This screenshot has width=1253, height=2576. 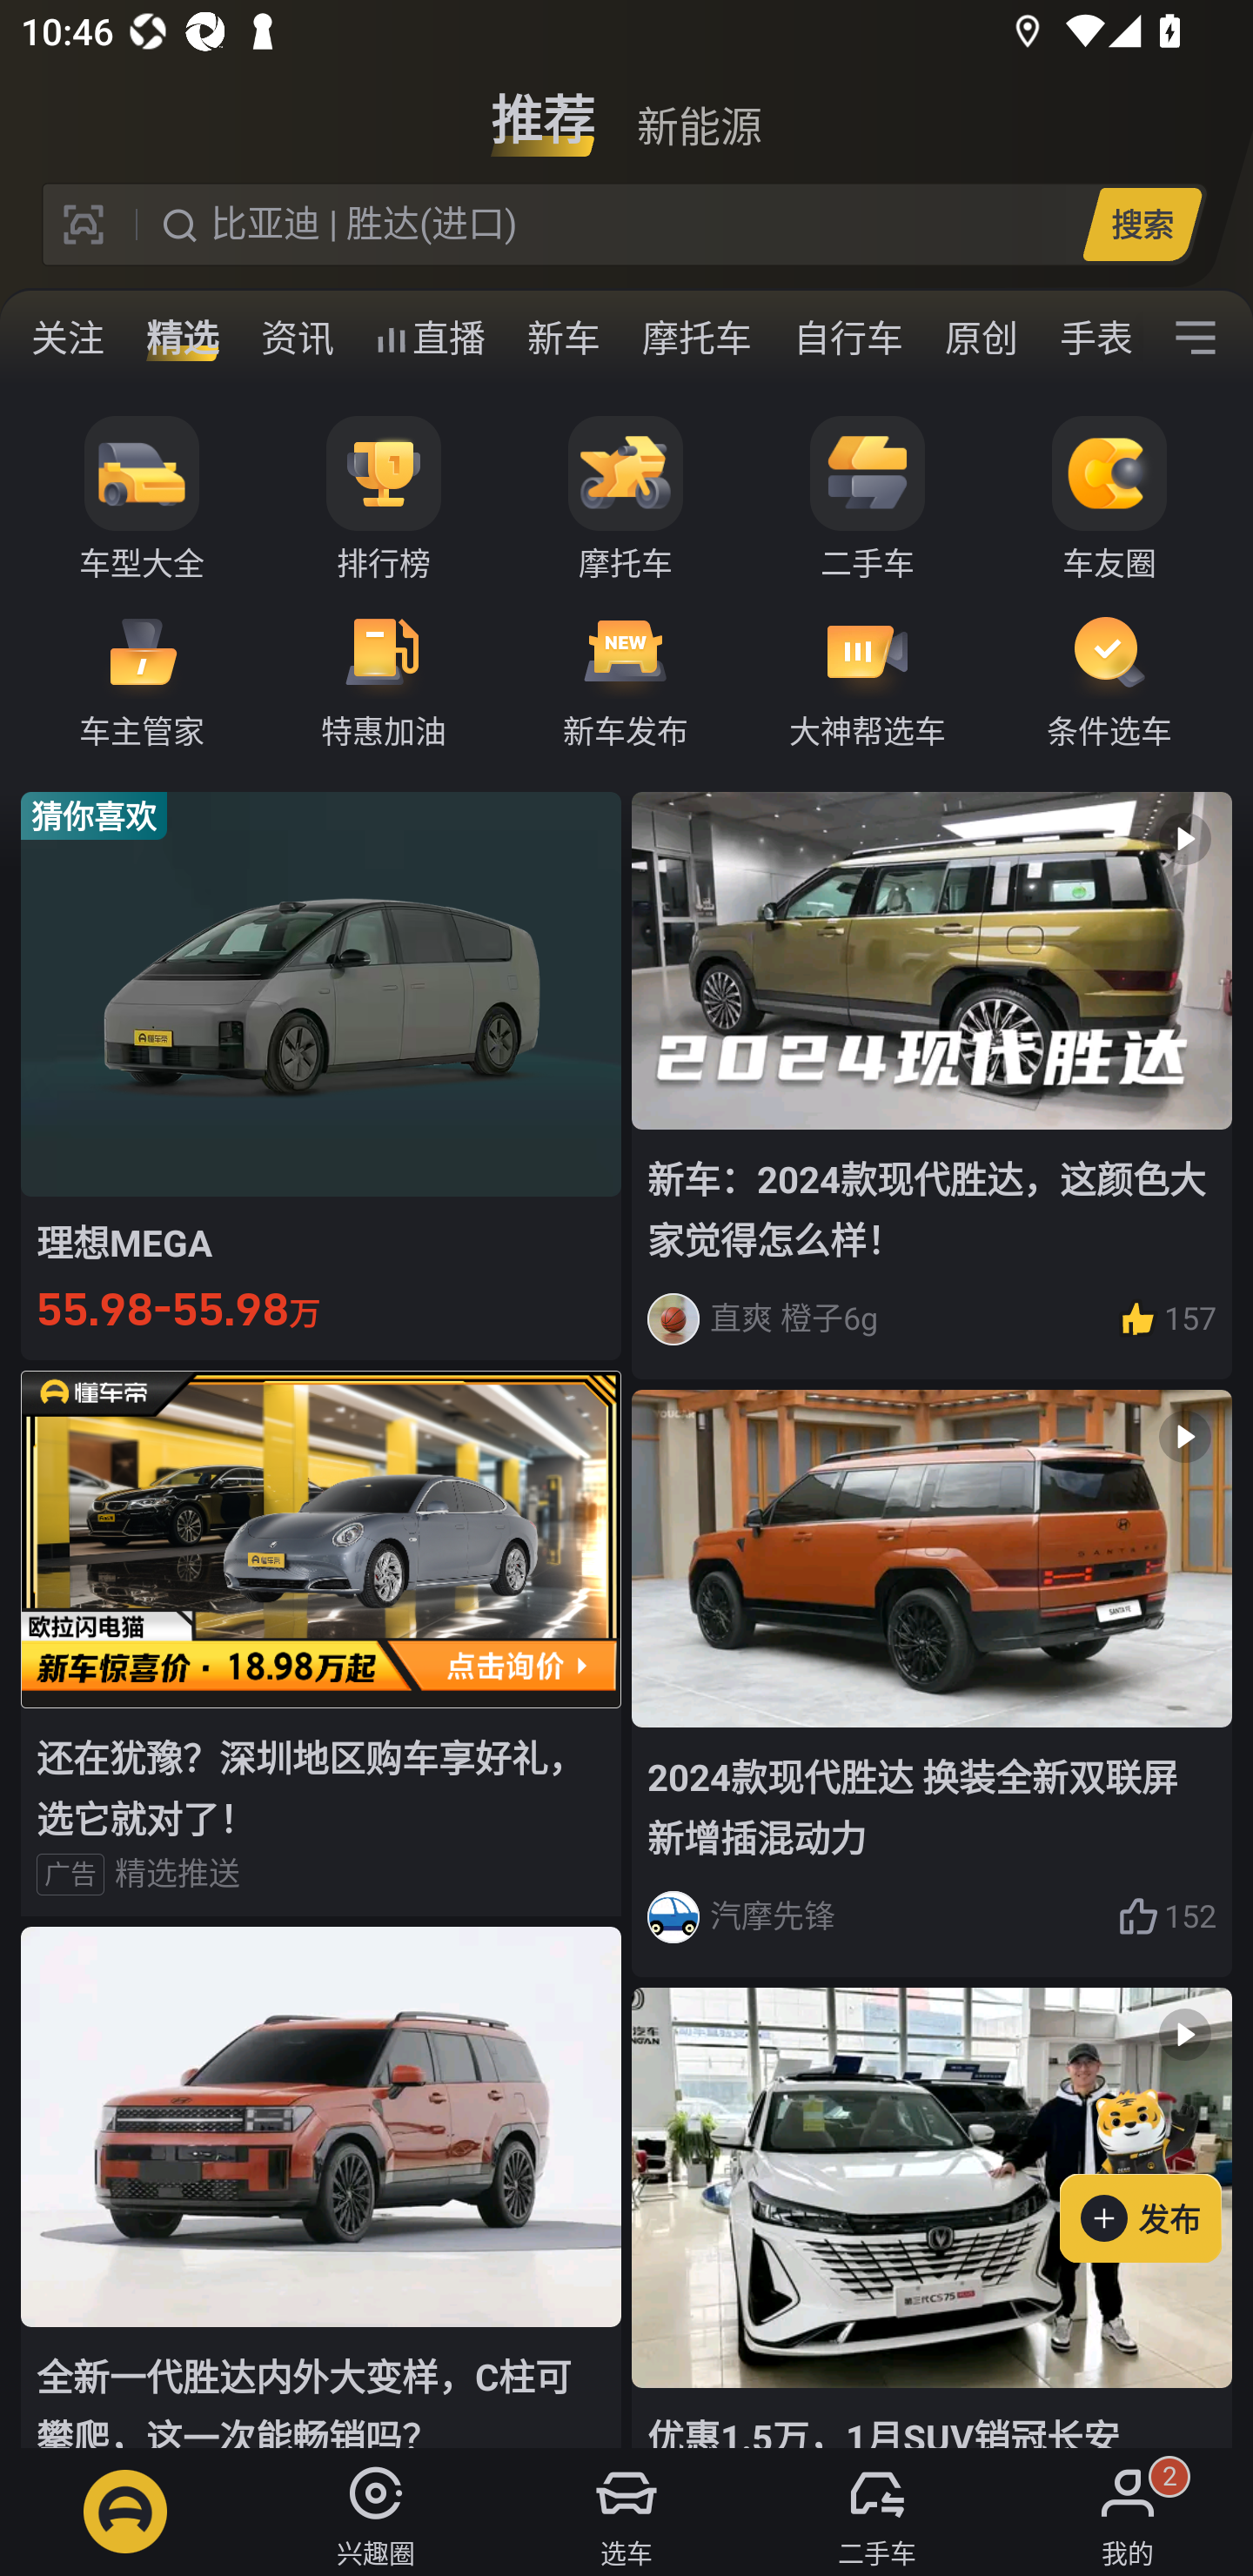 What do you see at coordinates (1196, 338) in the screenshot?
I see `` at bounding box center [1196, 338].